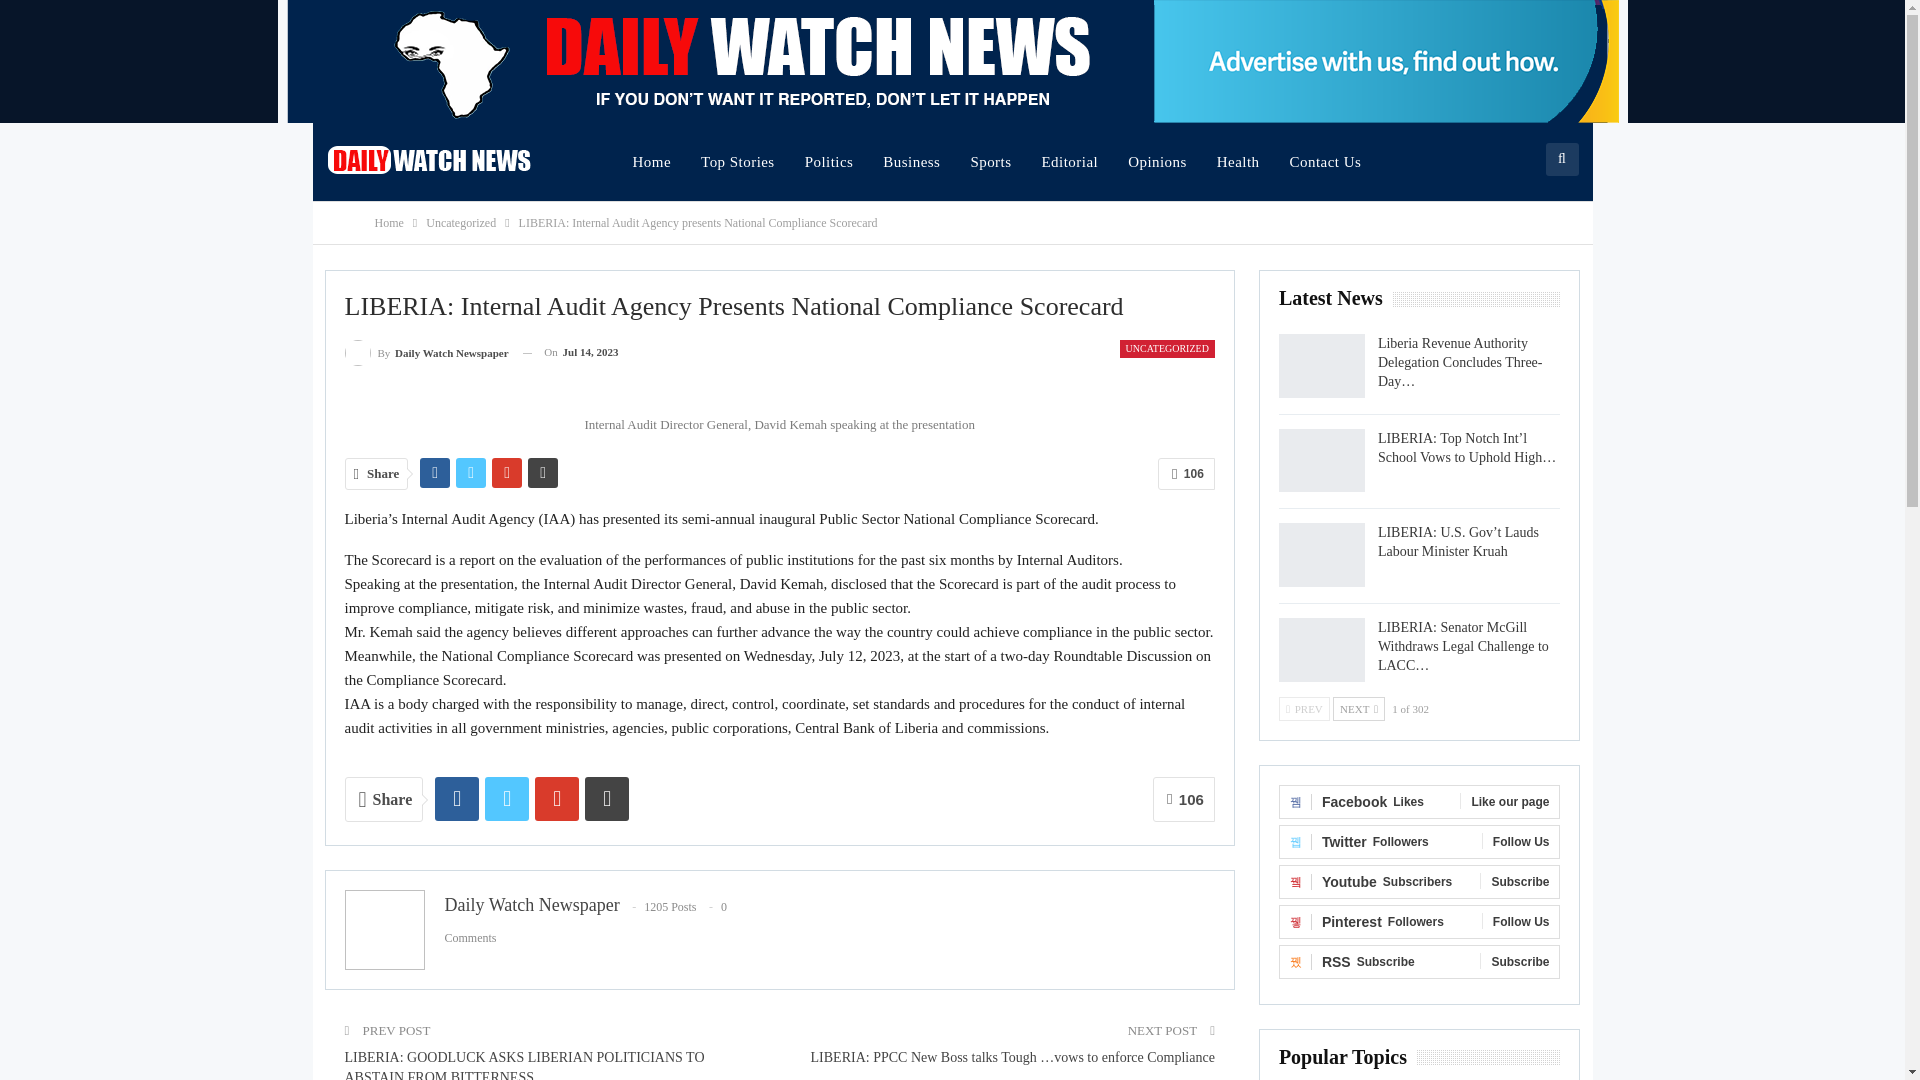 This screenshot has height=1080, width=1920. Describe the element at coordinates (910, 162) in the screenshot. I see `Business` at that location.